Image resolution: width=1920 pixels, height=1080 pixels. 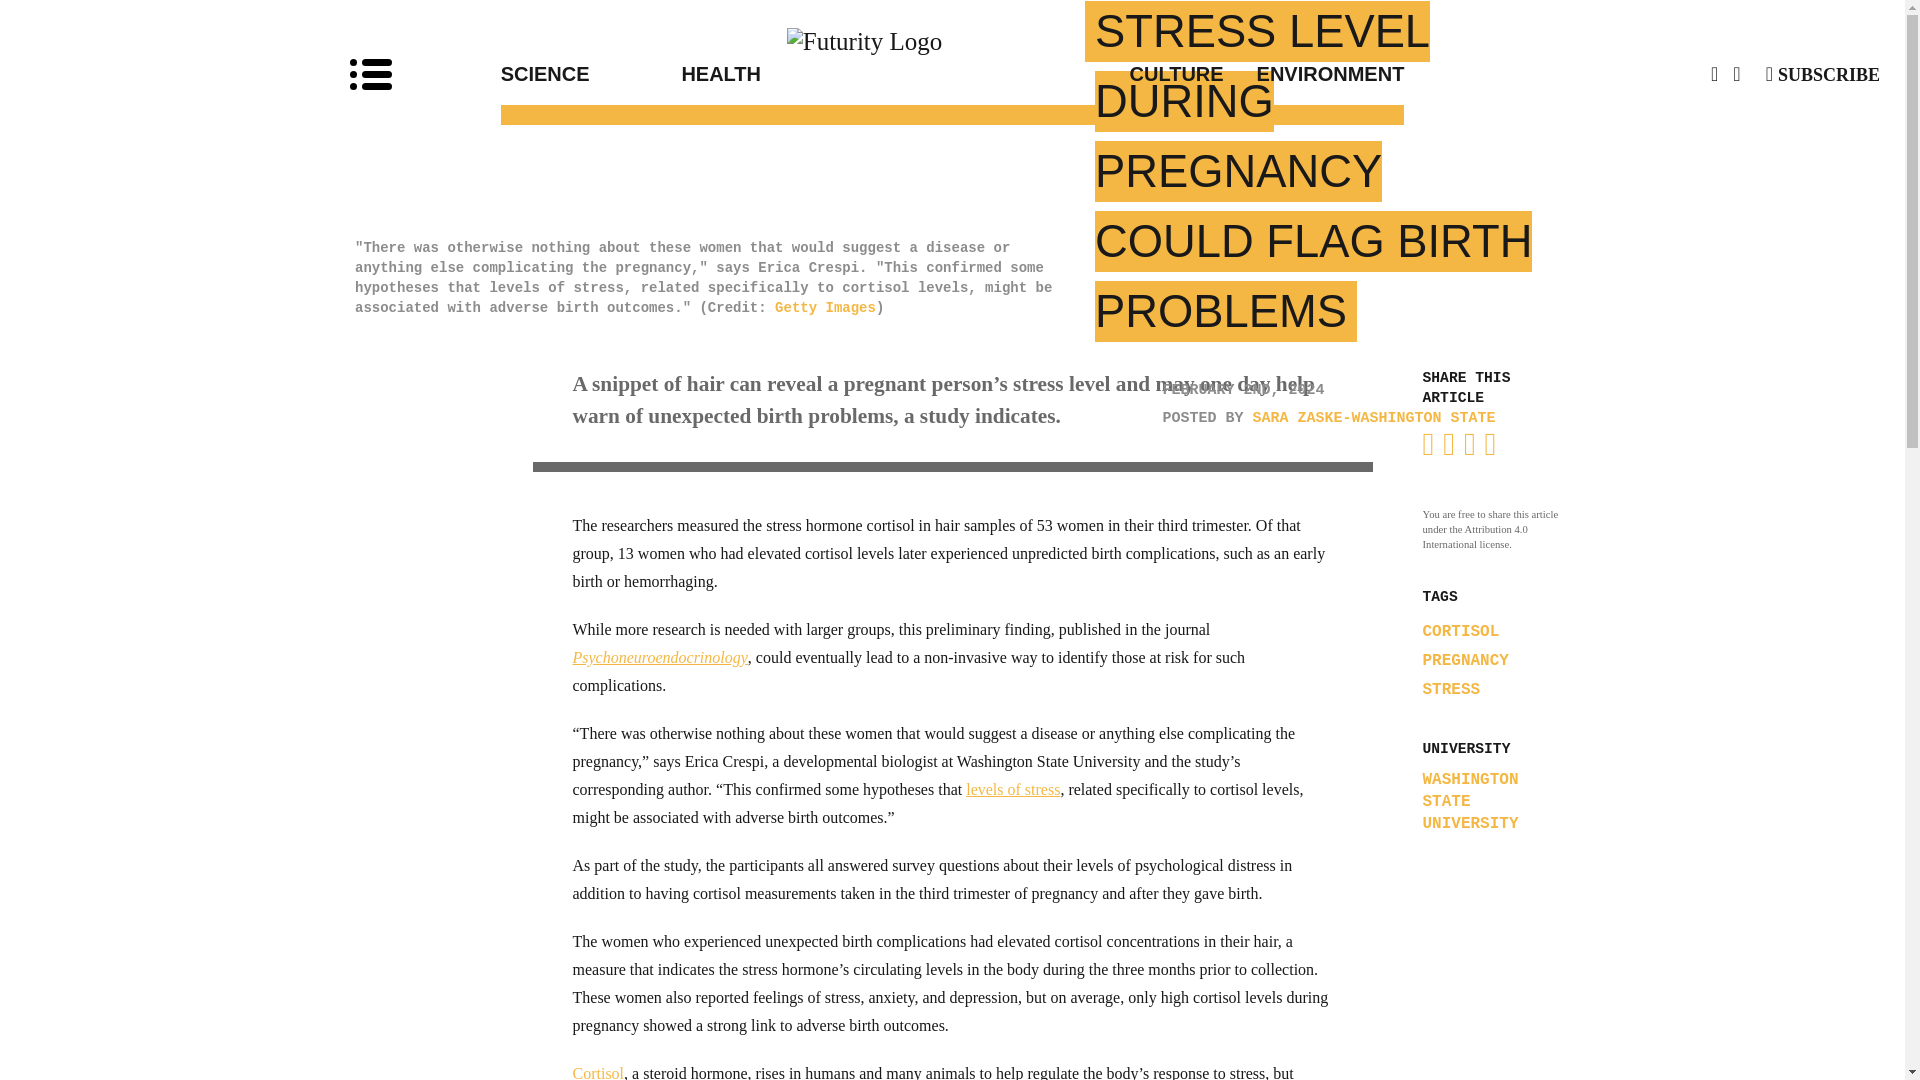 I want to click on CULTURE, so click(x=1088, y=74).